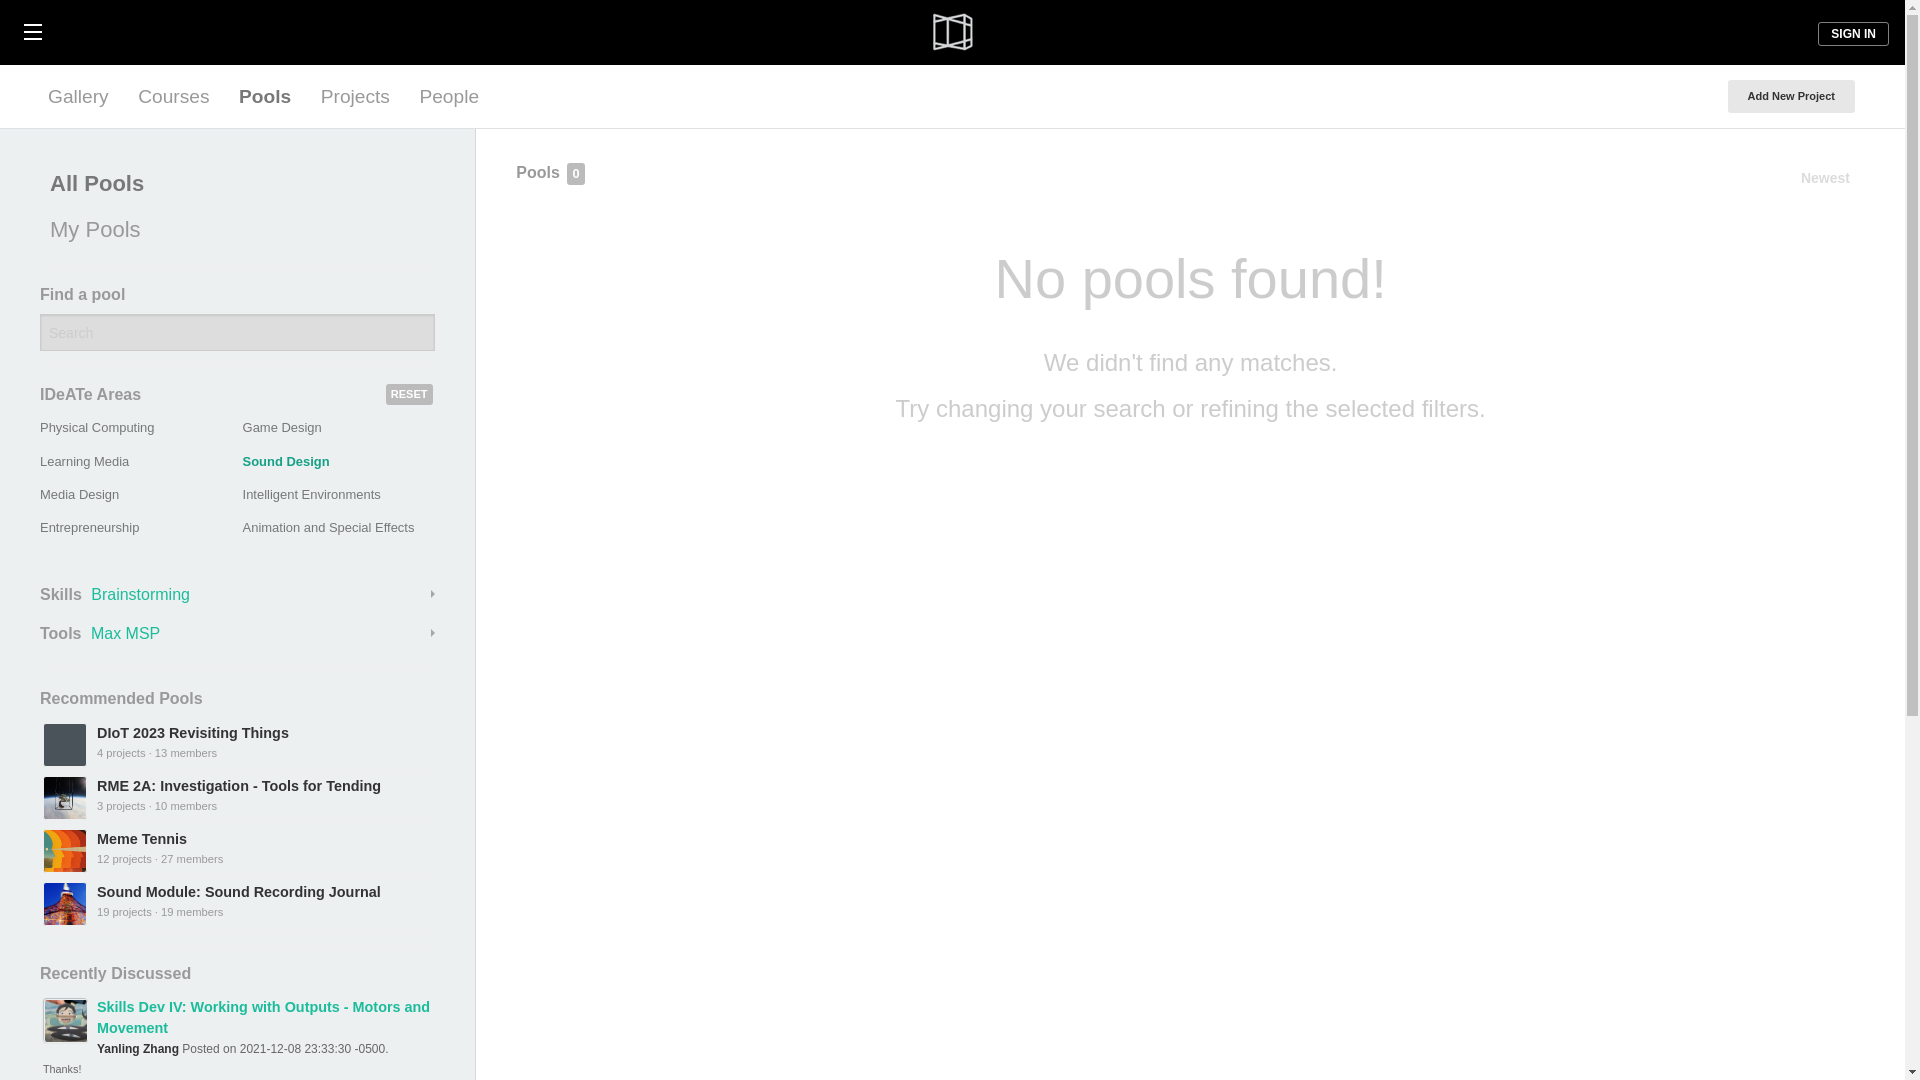  I want to click on Physical Computing, so click(96, 428).